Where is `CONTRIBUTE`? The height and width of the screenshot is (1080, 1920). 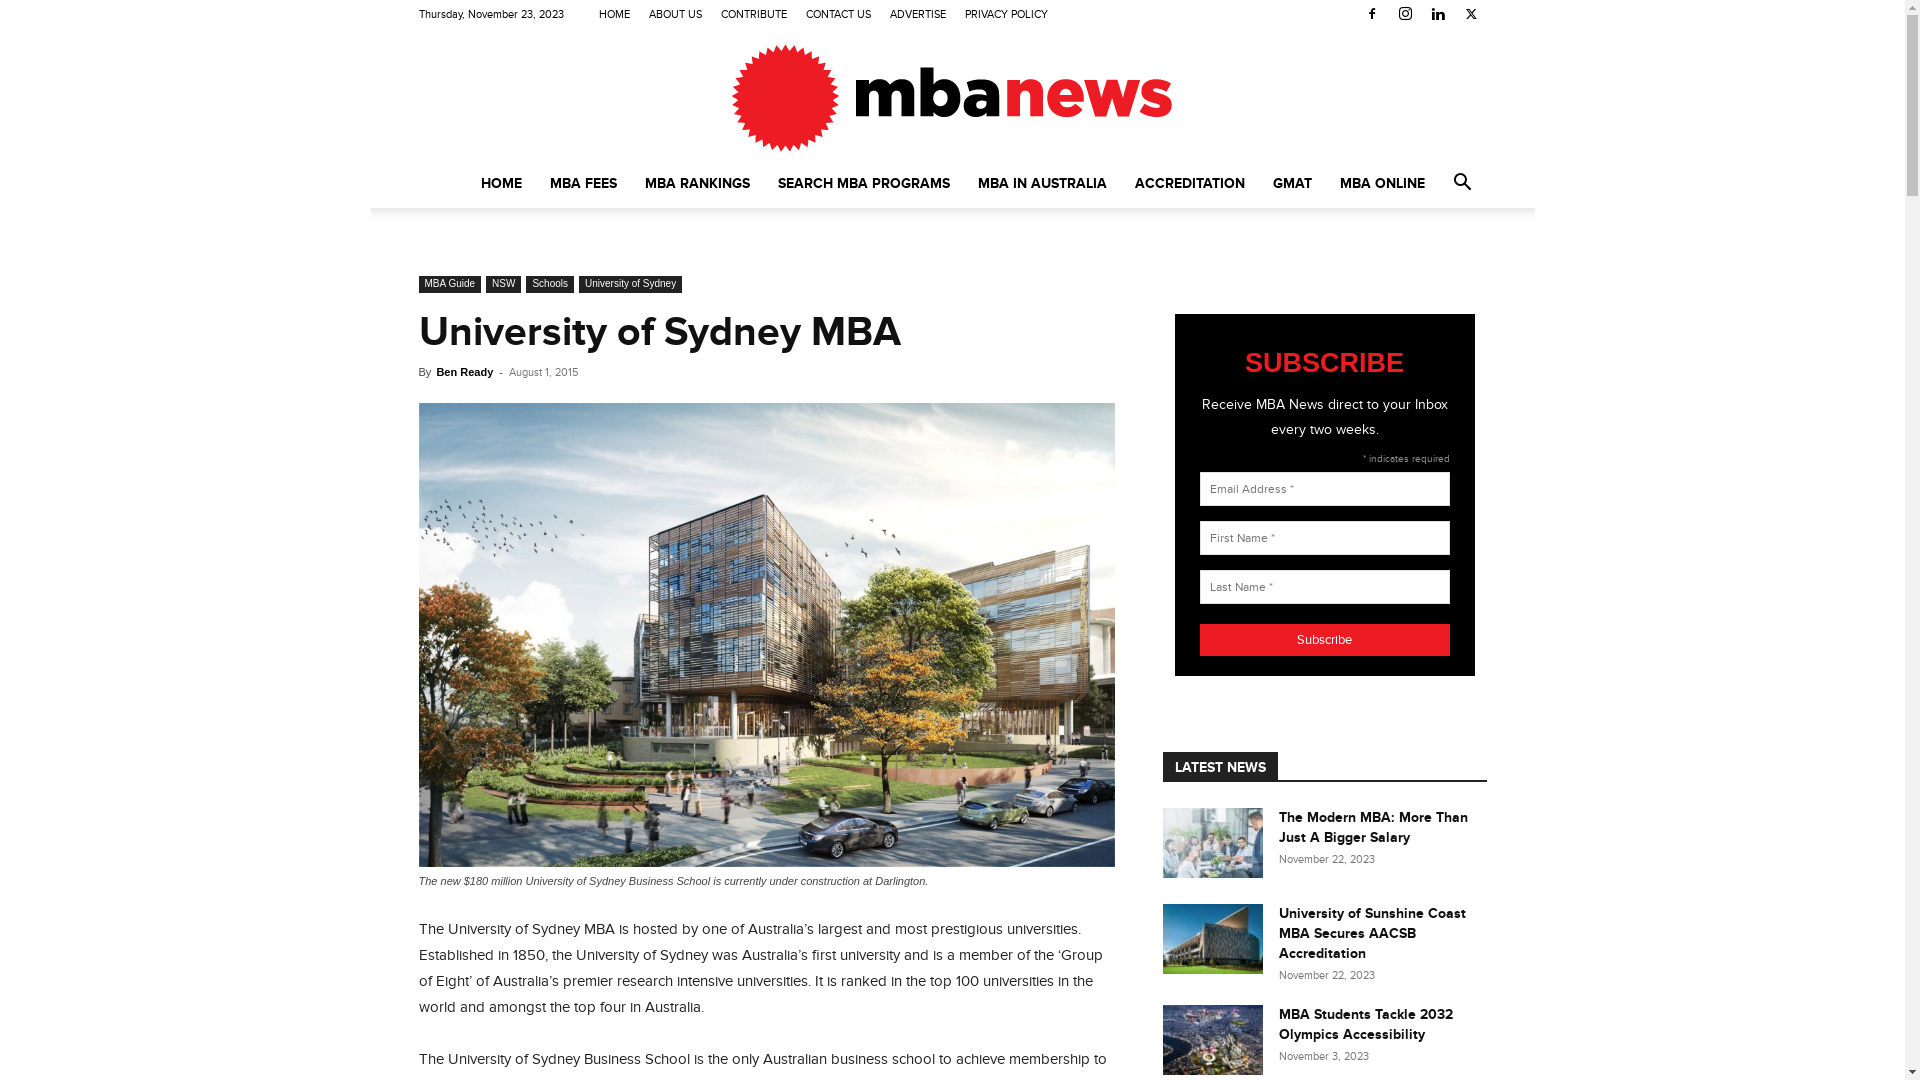
CONTRIBUTE is located at coordinates (754, 14).